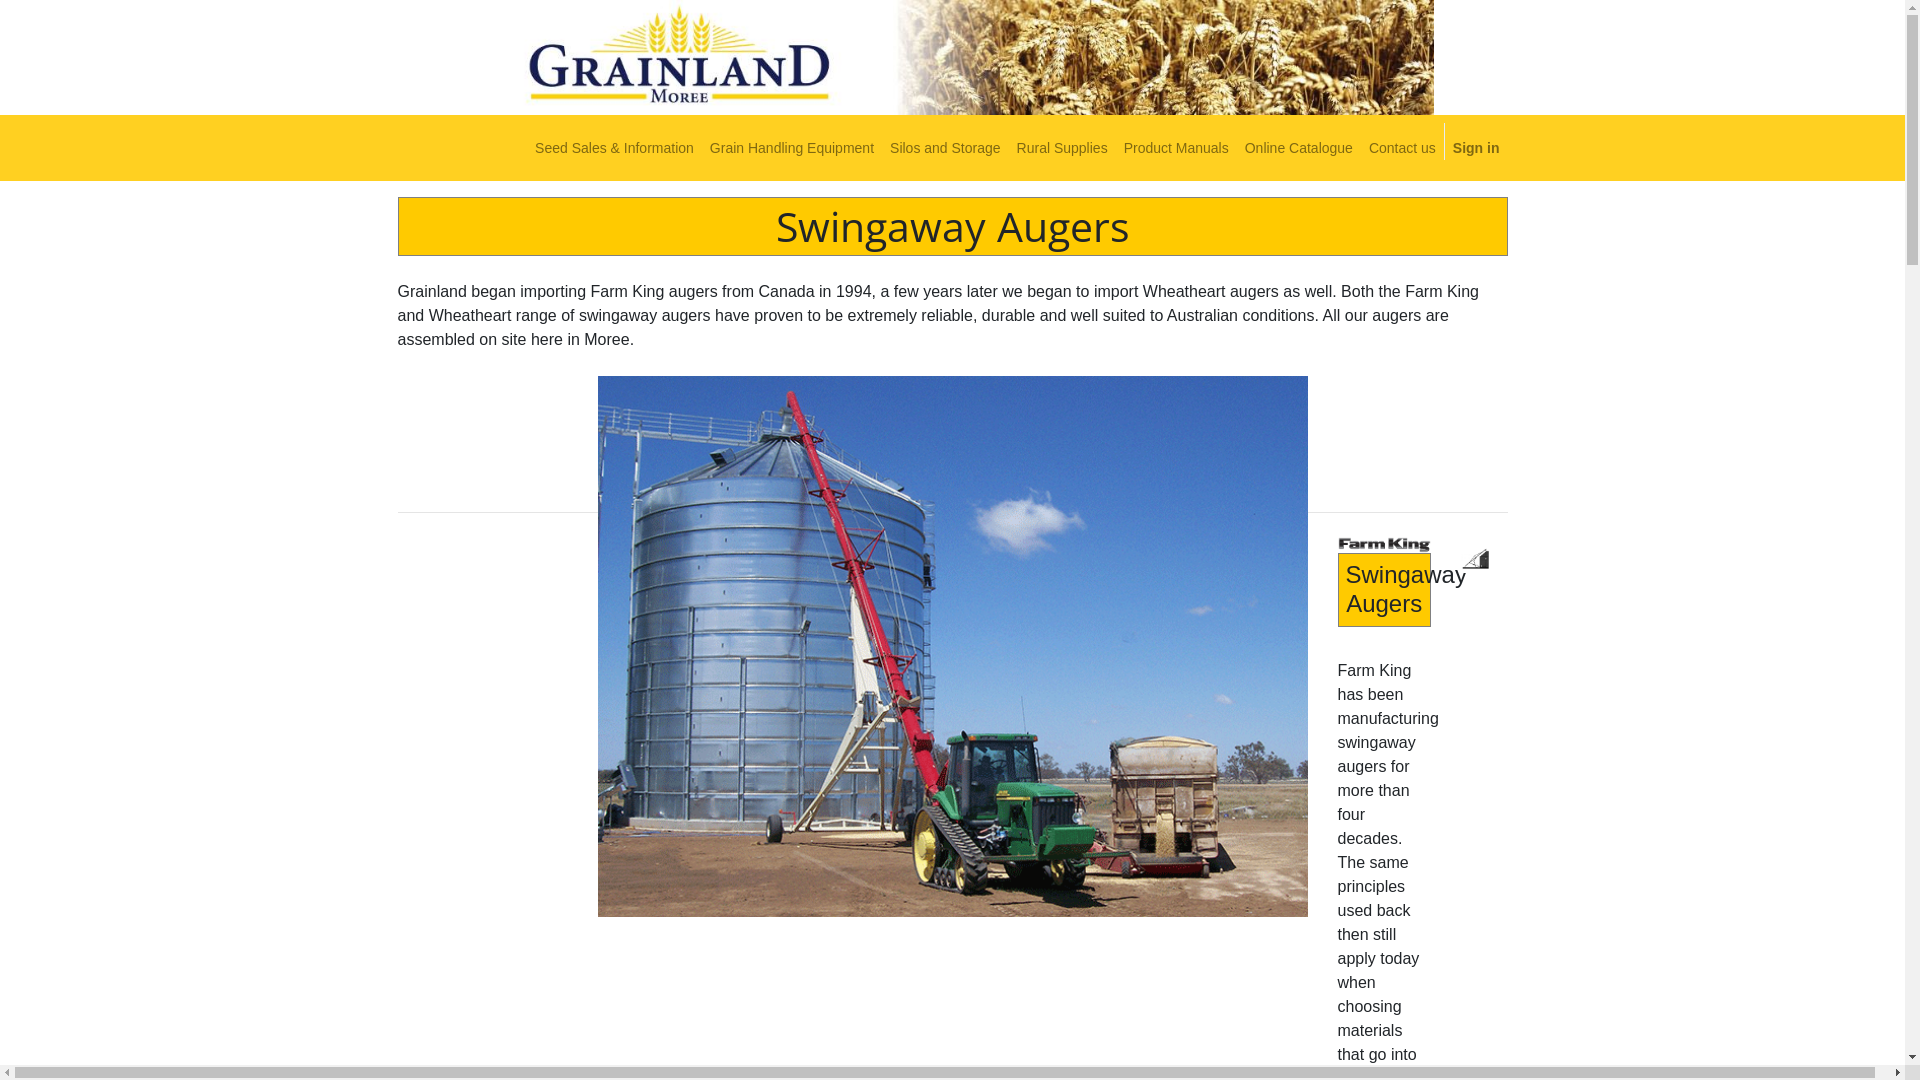 This screenshot has height=1080, width=1920. What do you see at coordinates (1062, 148) in the screenshot?
I see `Rural Supplies` at bounding box center [1062, 148].